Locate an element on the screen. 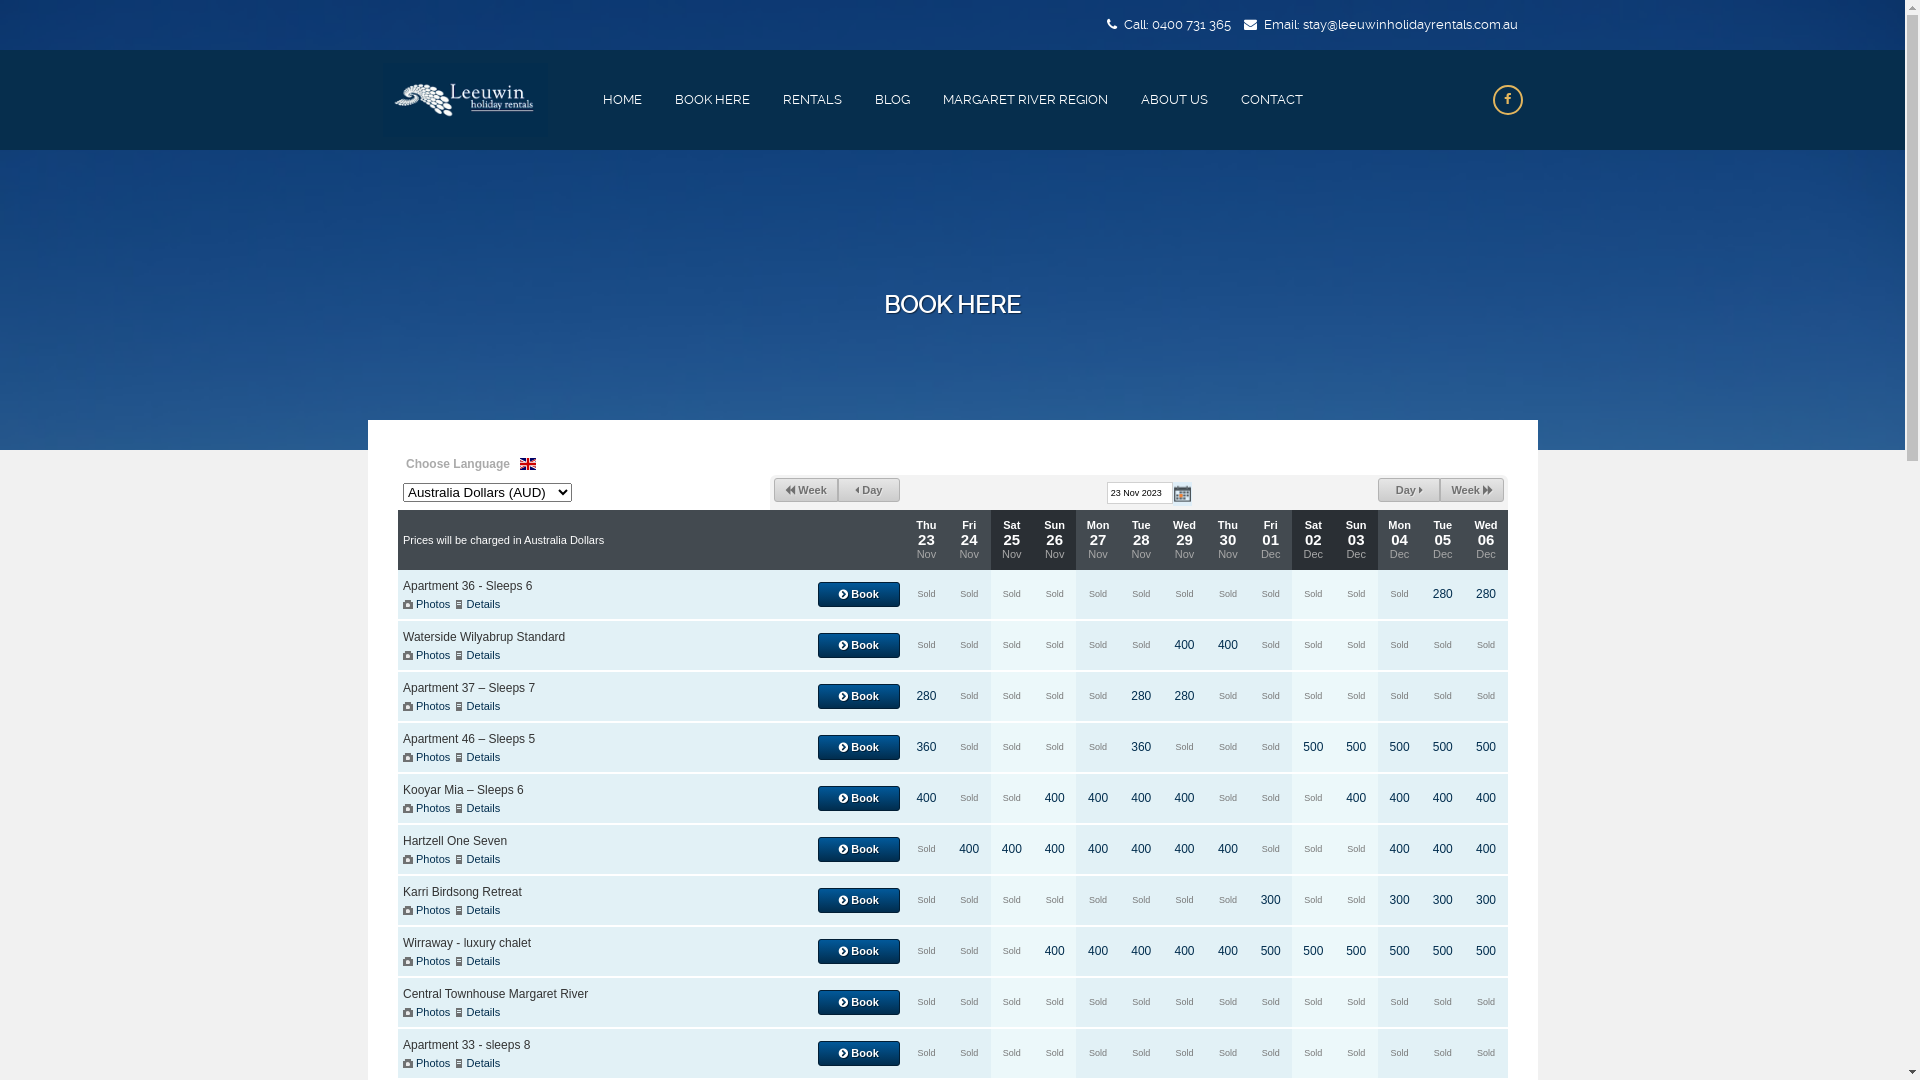 The image size is (1920, 1080). HOME is located at coordinates (622, 100).